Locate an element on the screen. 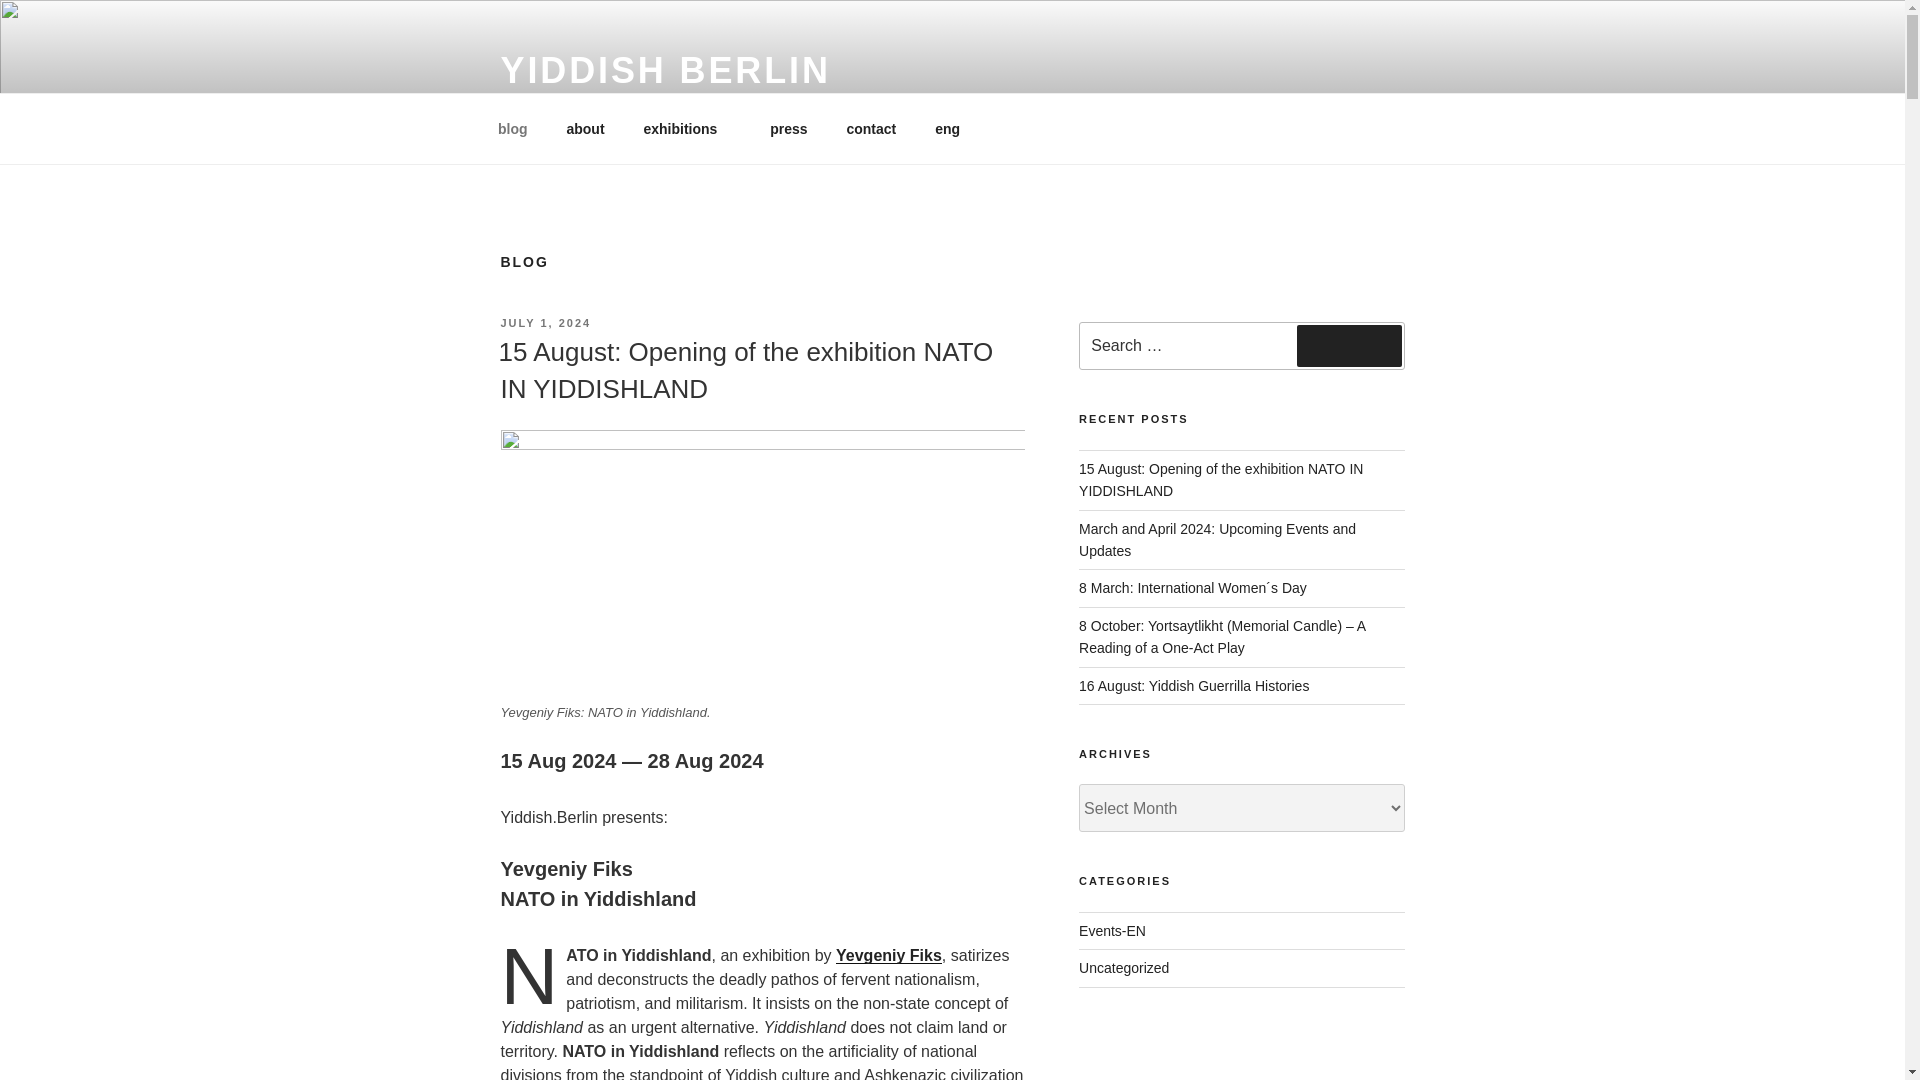  JULY 1, 2024 is located at coordinates (545, 323).